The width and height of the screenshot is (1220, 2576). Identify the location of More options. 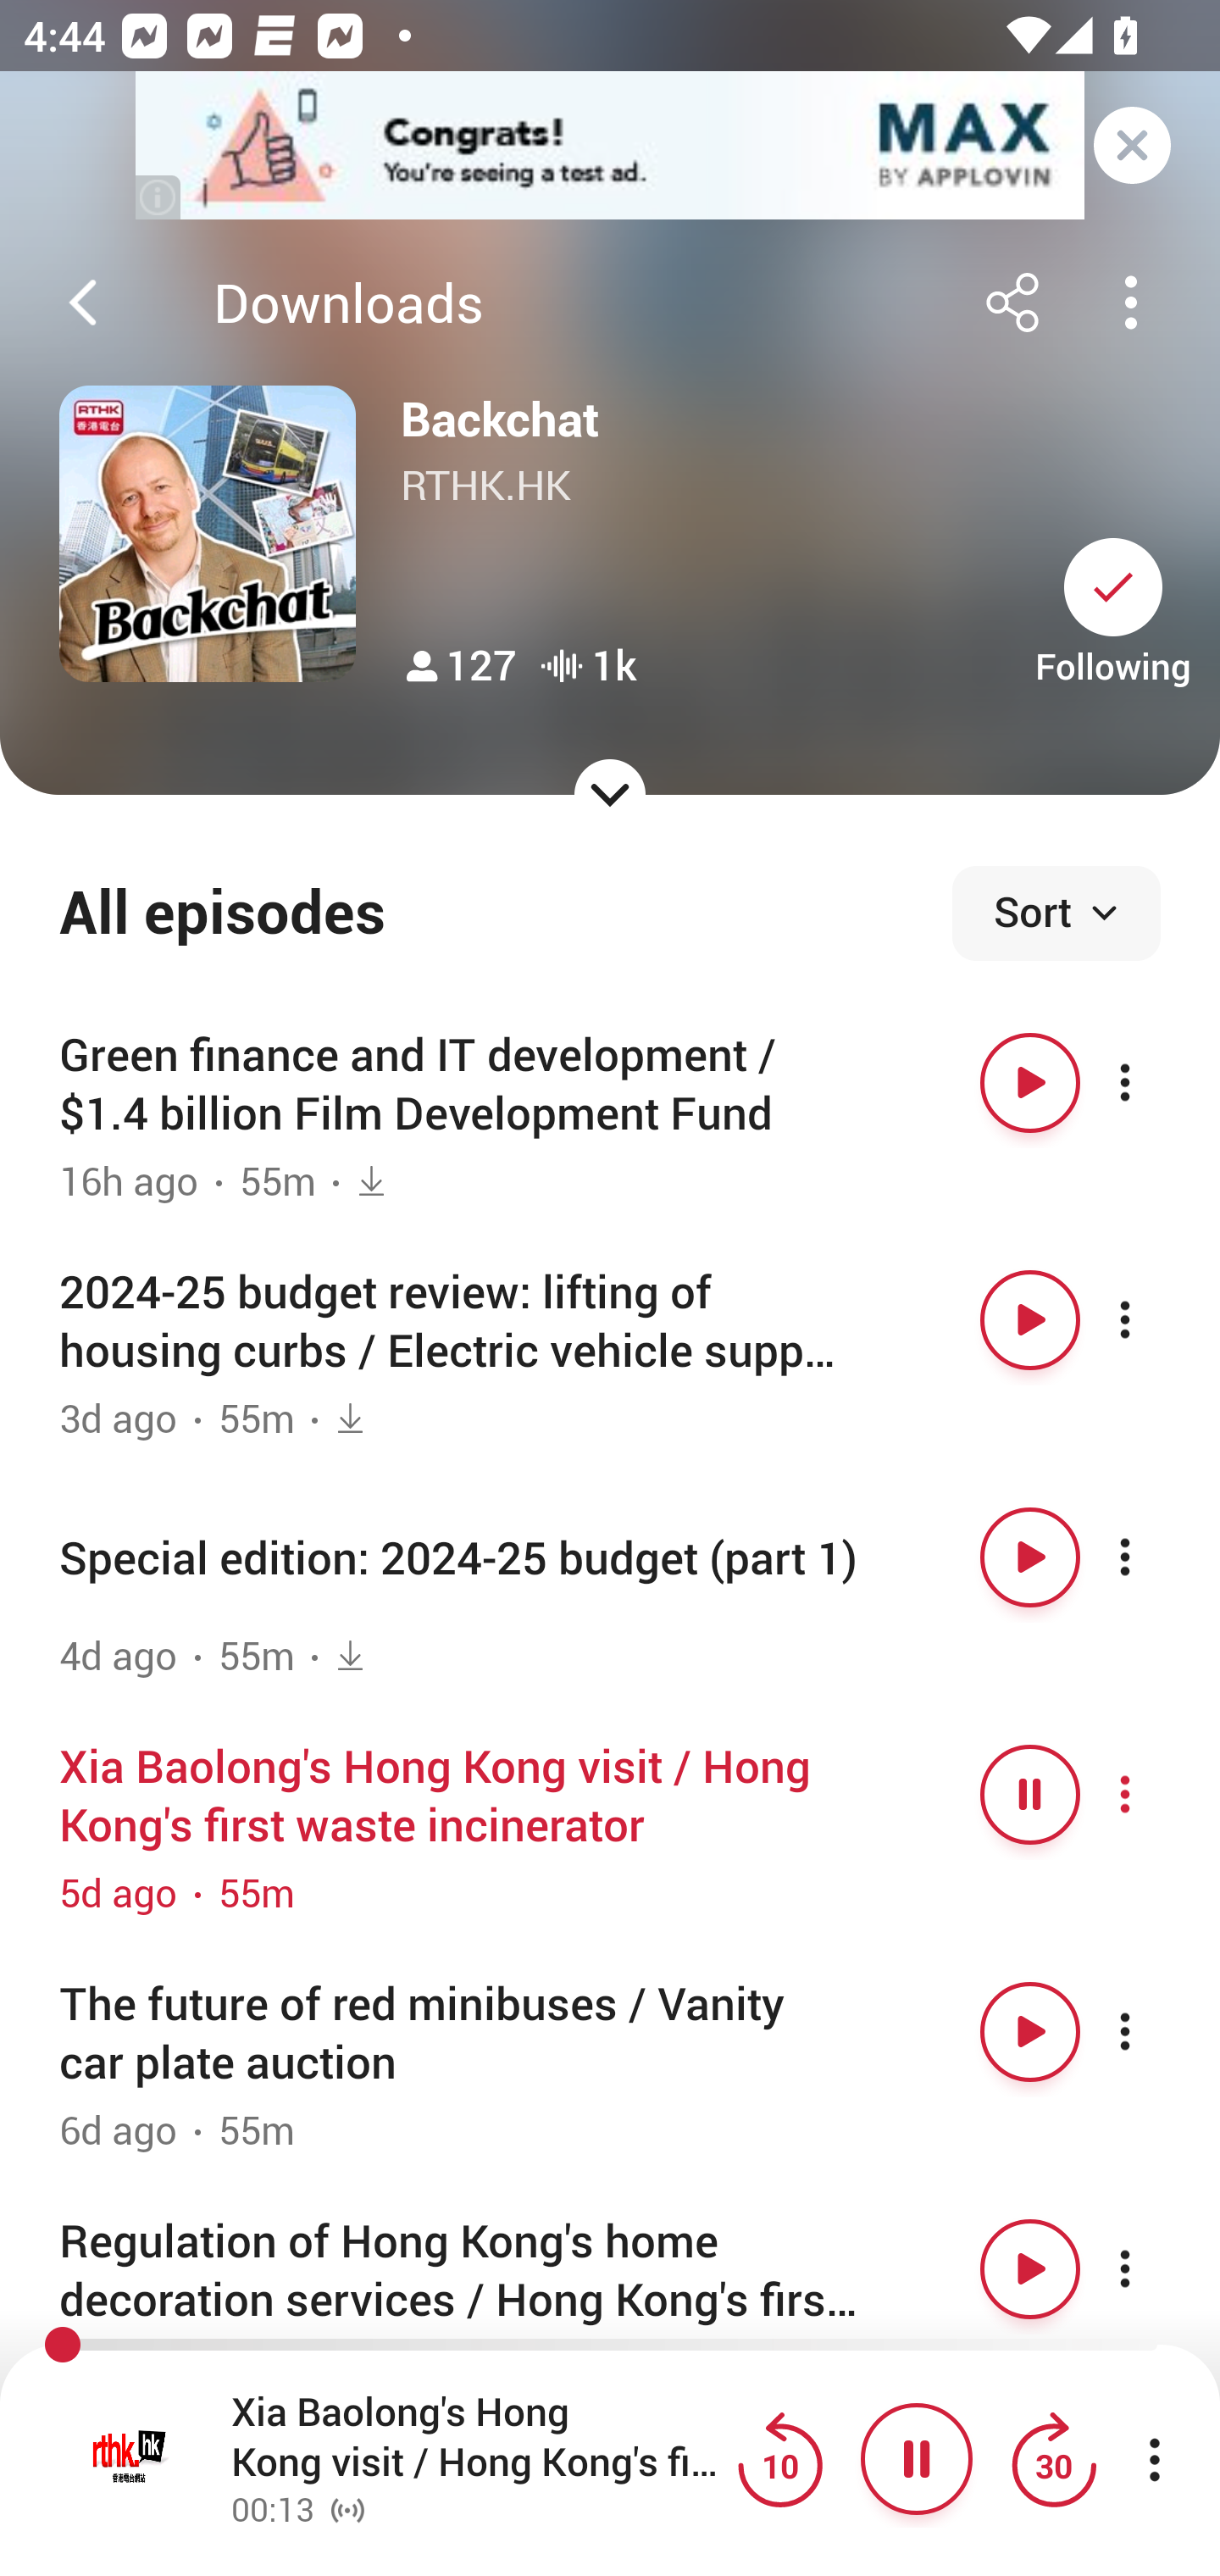
(1154, 1083).